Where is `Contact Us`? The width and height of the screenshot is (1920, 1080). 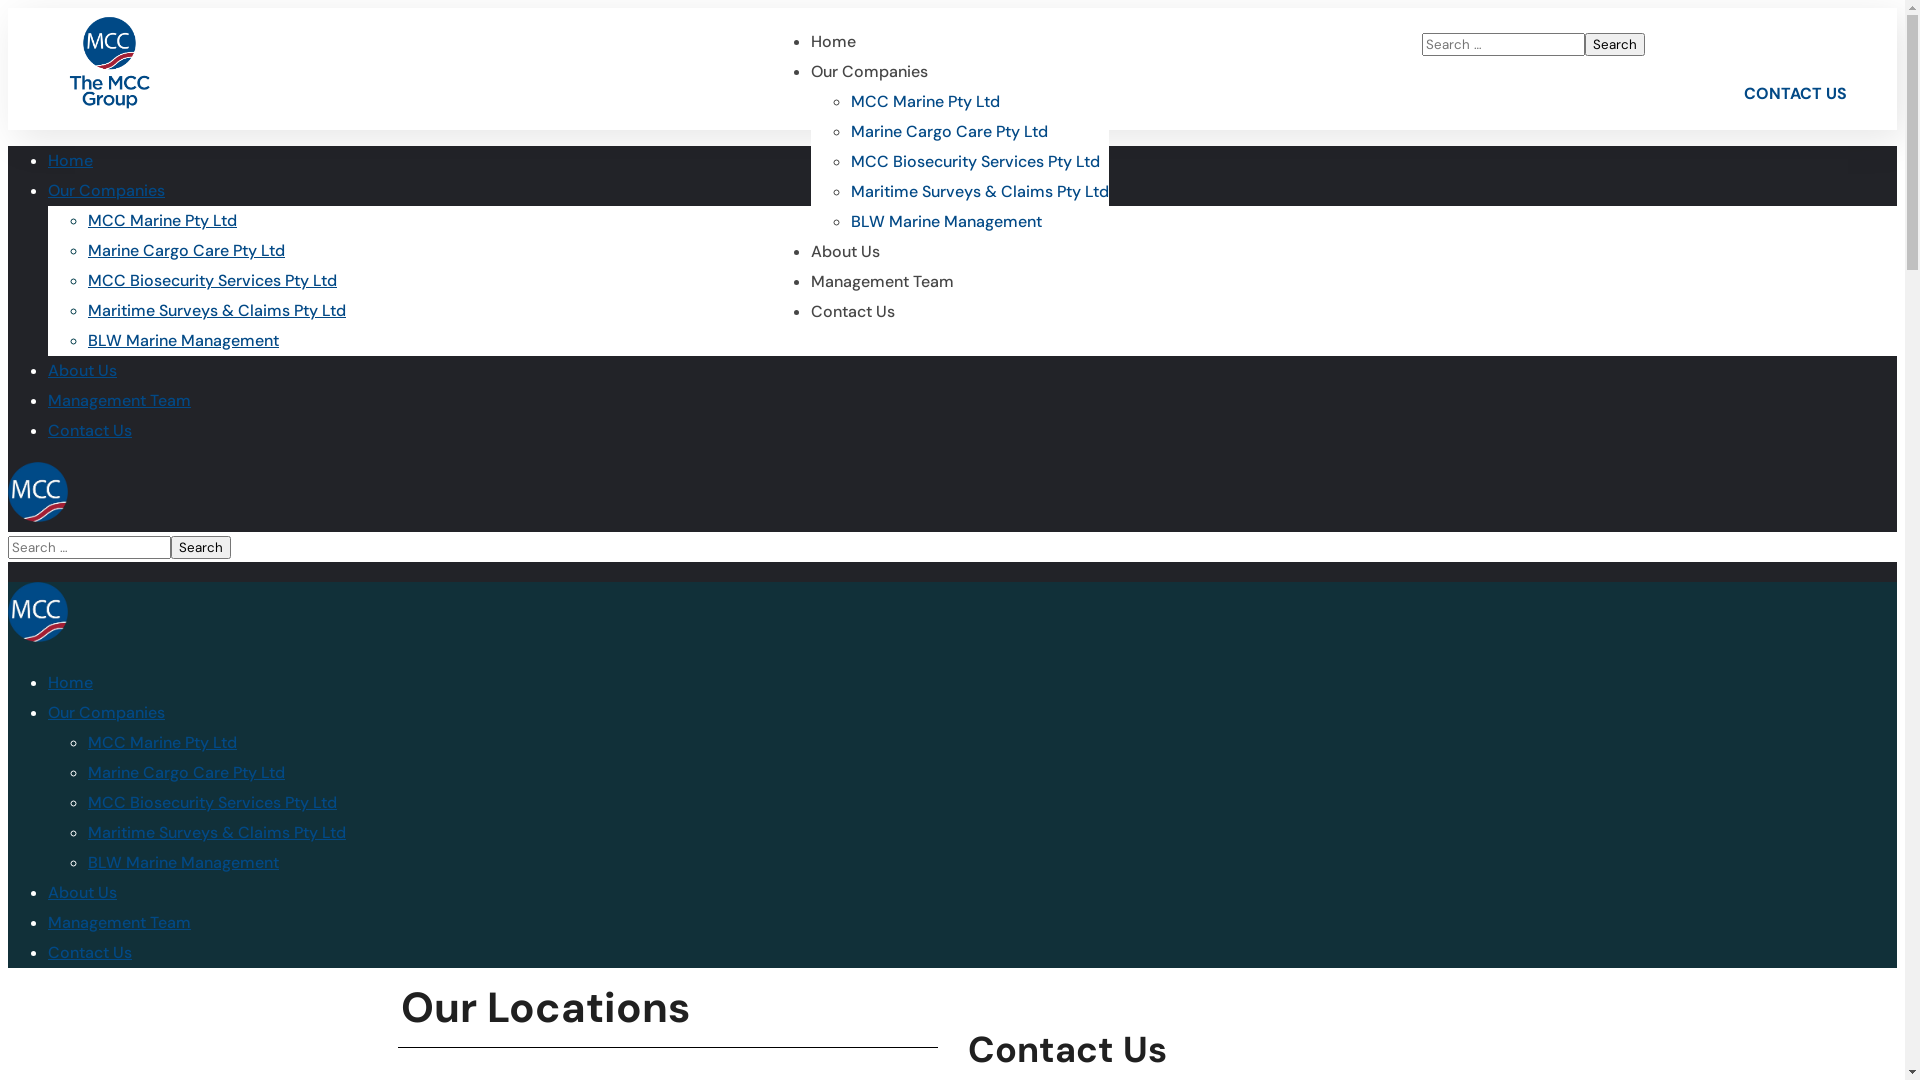
Contact Us is located at coordinates (90, 952).